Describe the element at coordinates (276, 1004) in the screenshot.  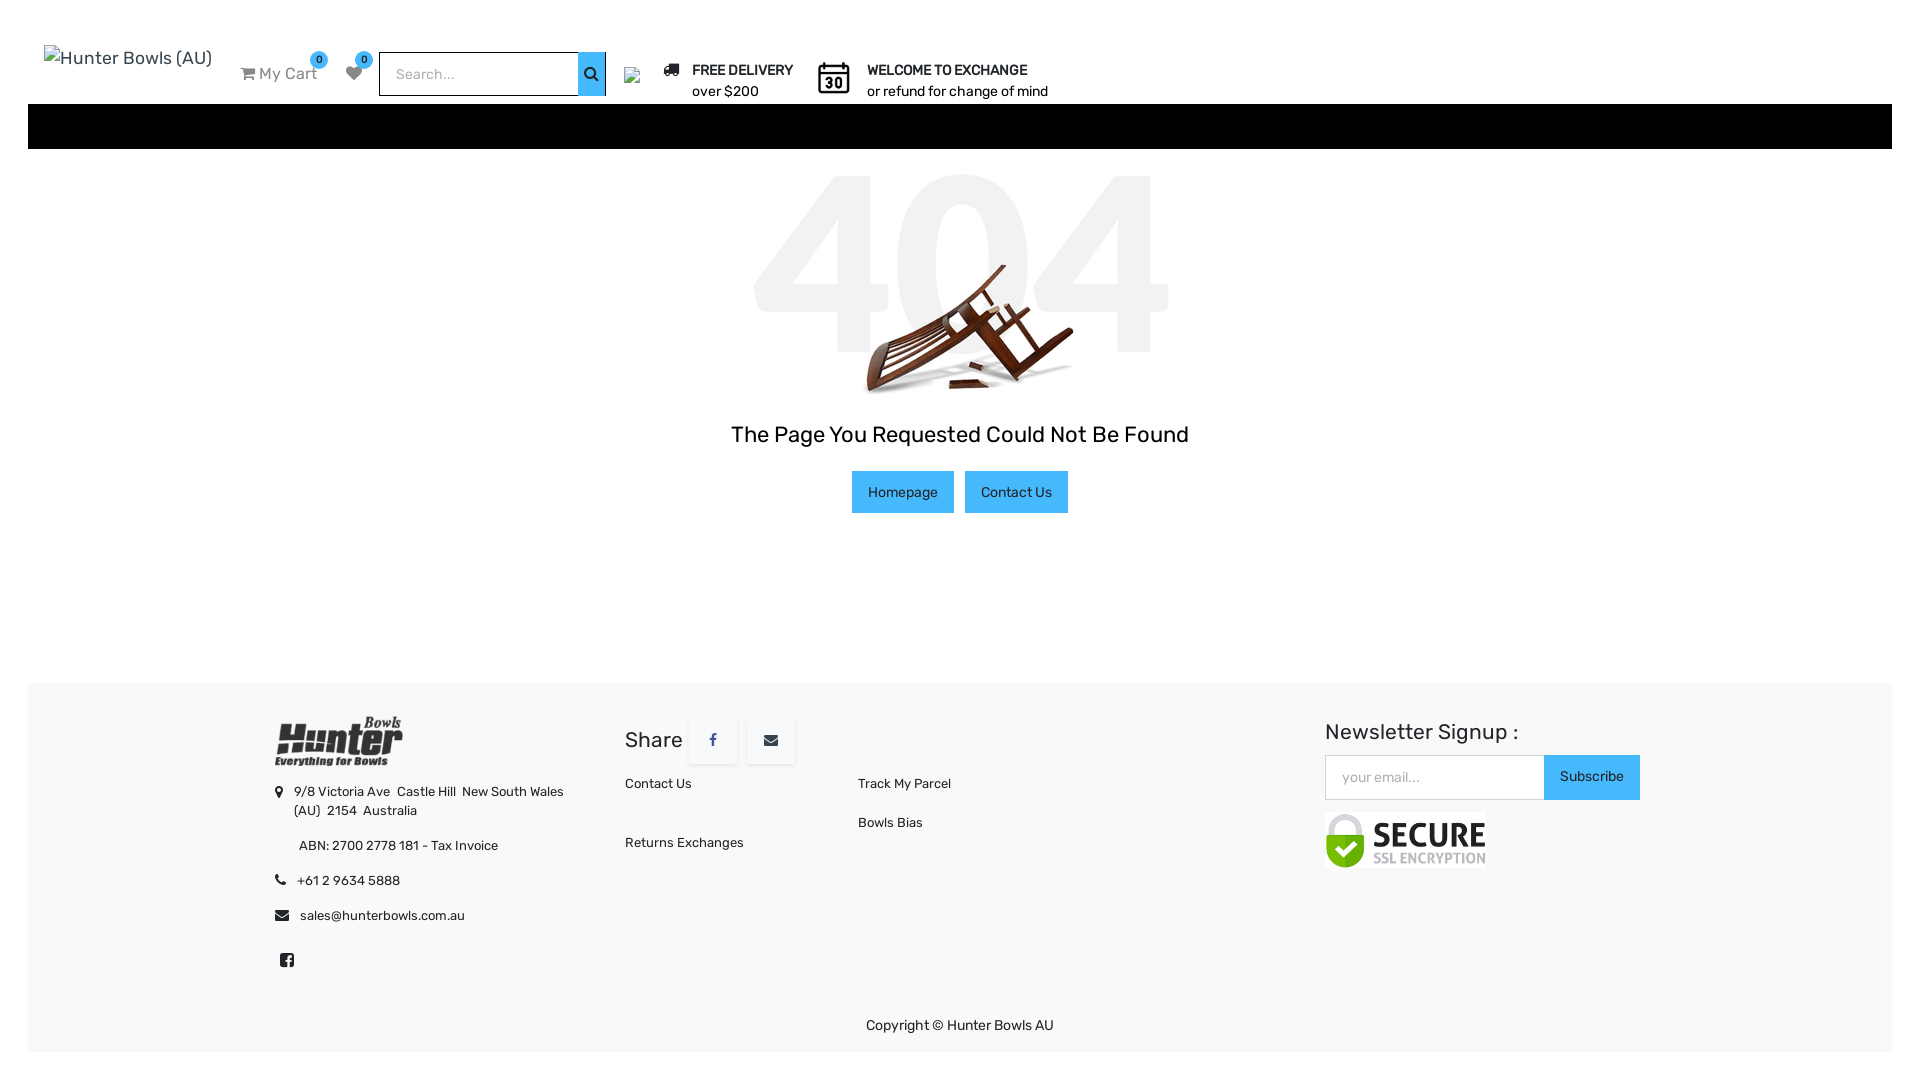
I see ` ` at that location.